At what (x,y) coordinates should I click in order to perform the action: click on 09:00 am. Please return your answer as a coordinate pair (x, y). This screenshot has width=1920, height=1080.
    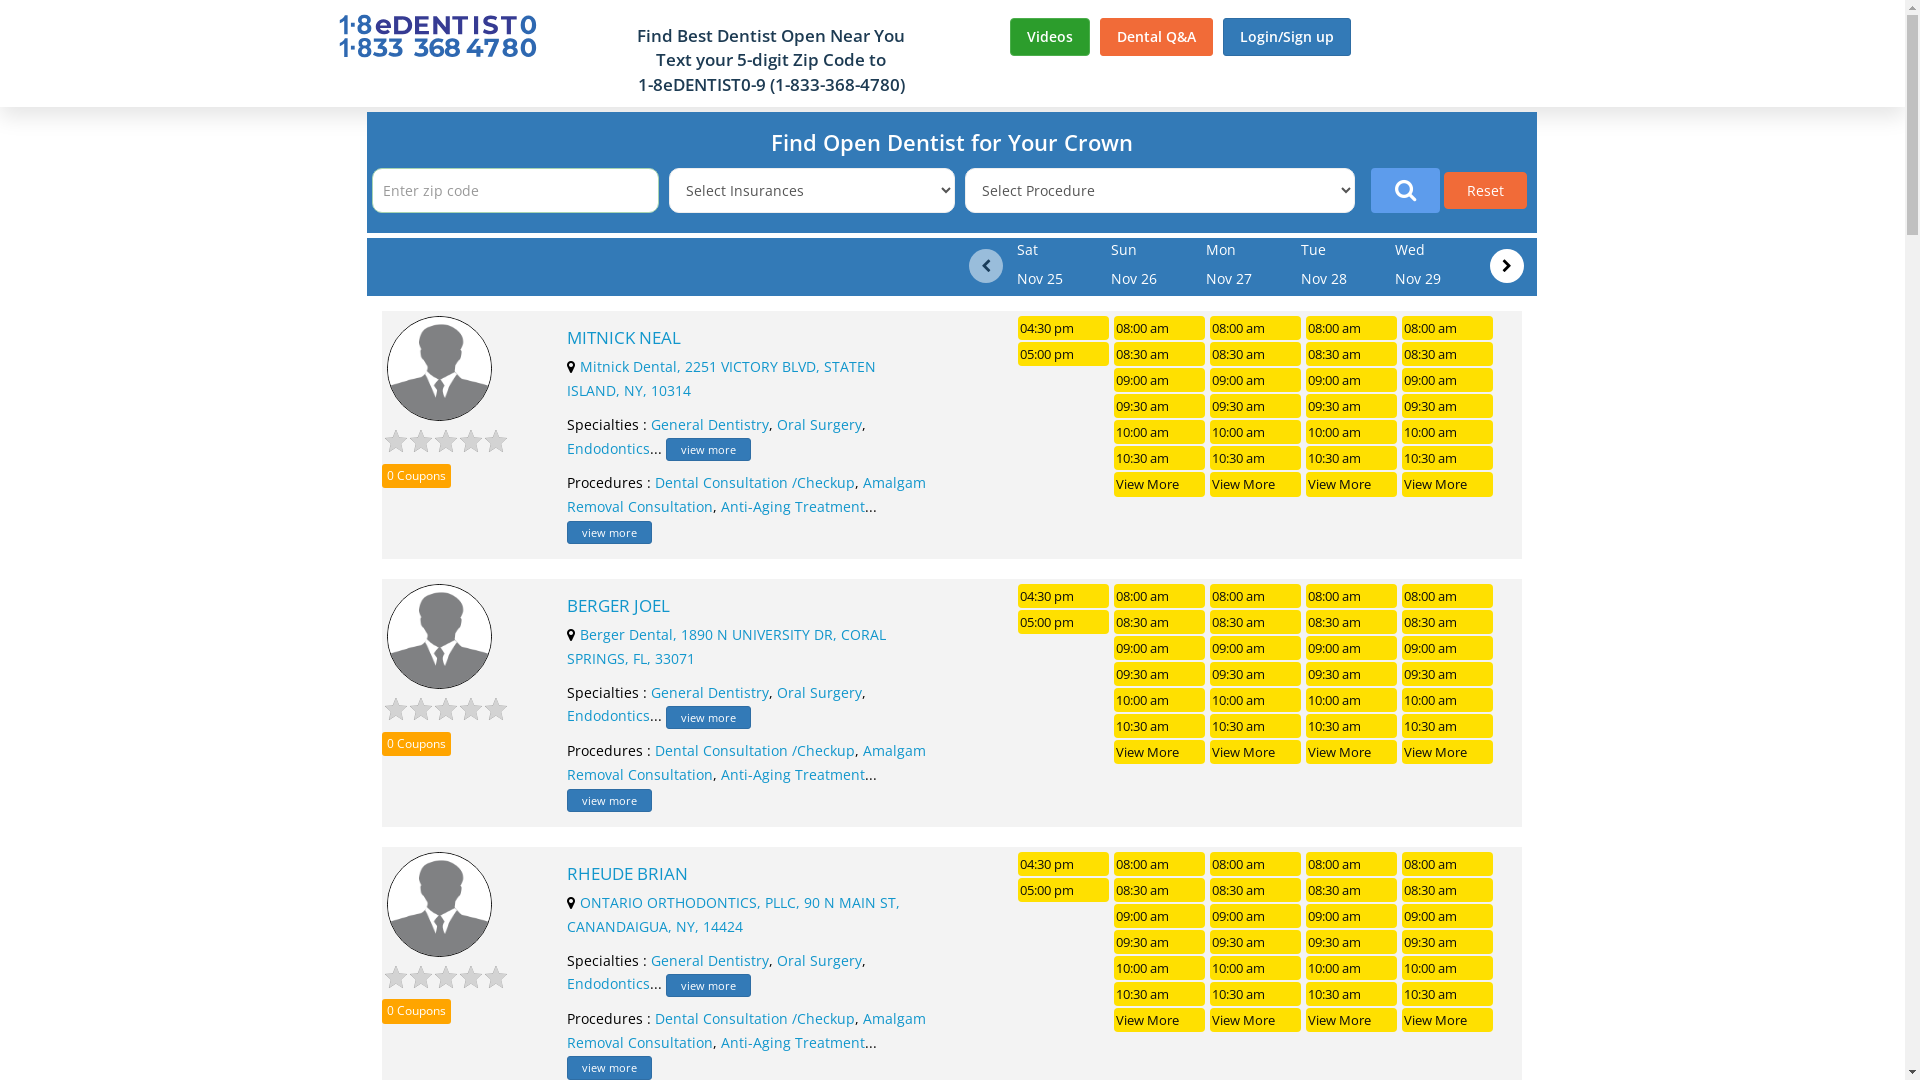
    Looking at the image, I should click on (1352, 648).